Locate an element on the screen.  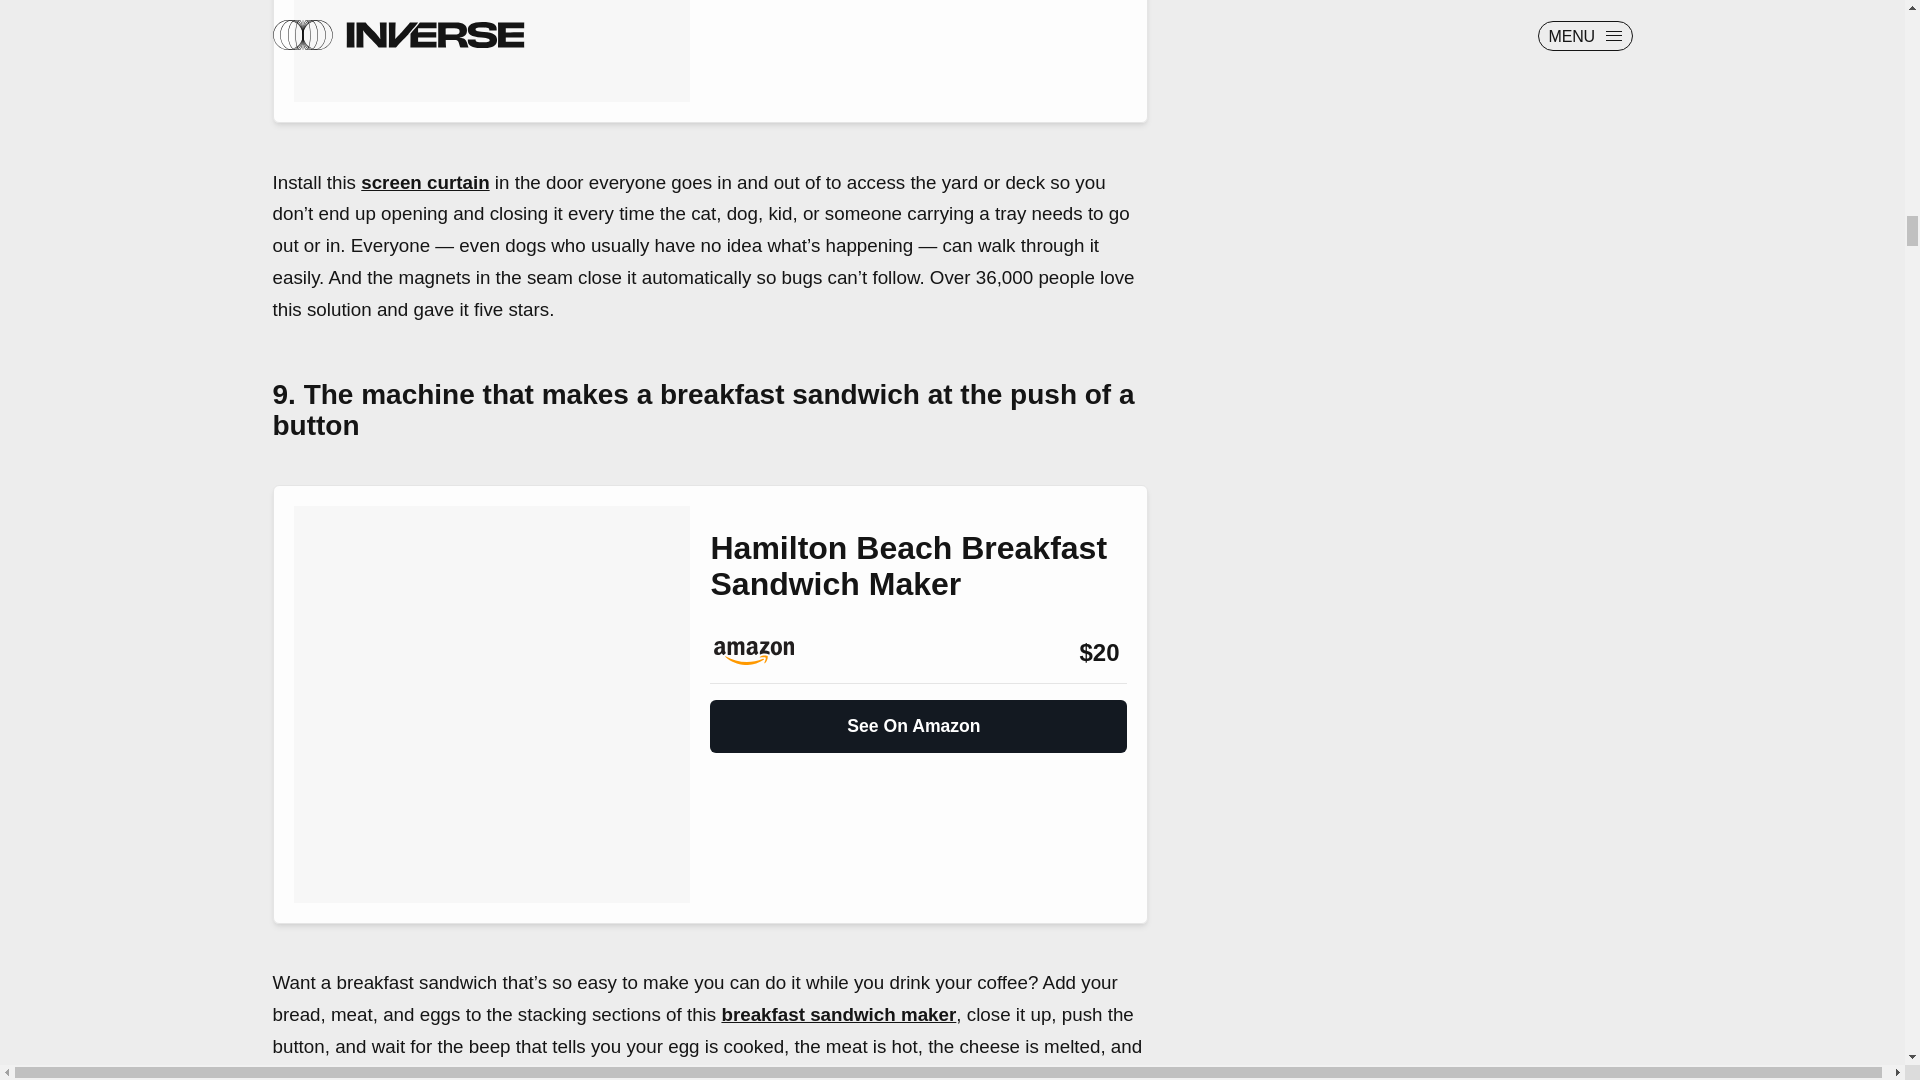
screen curtain is located at coordinates (424, 182).